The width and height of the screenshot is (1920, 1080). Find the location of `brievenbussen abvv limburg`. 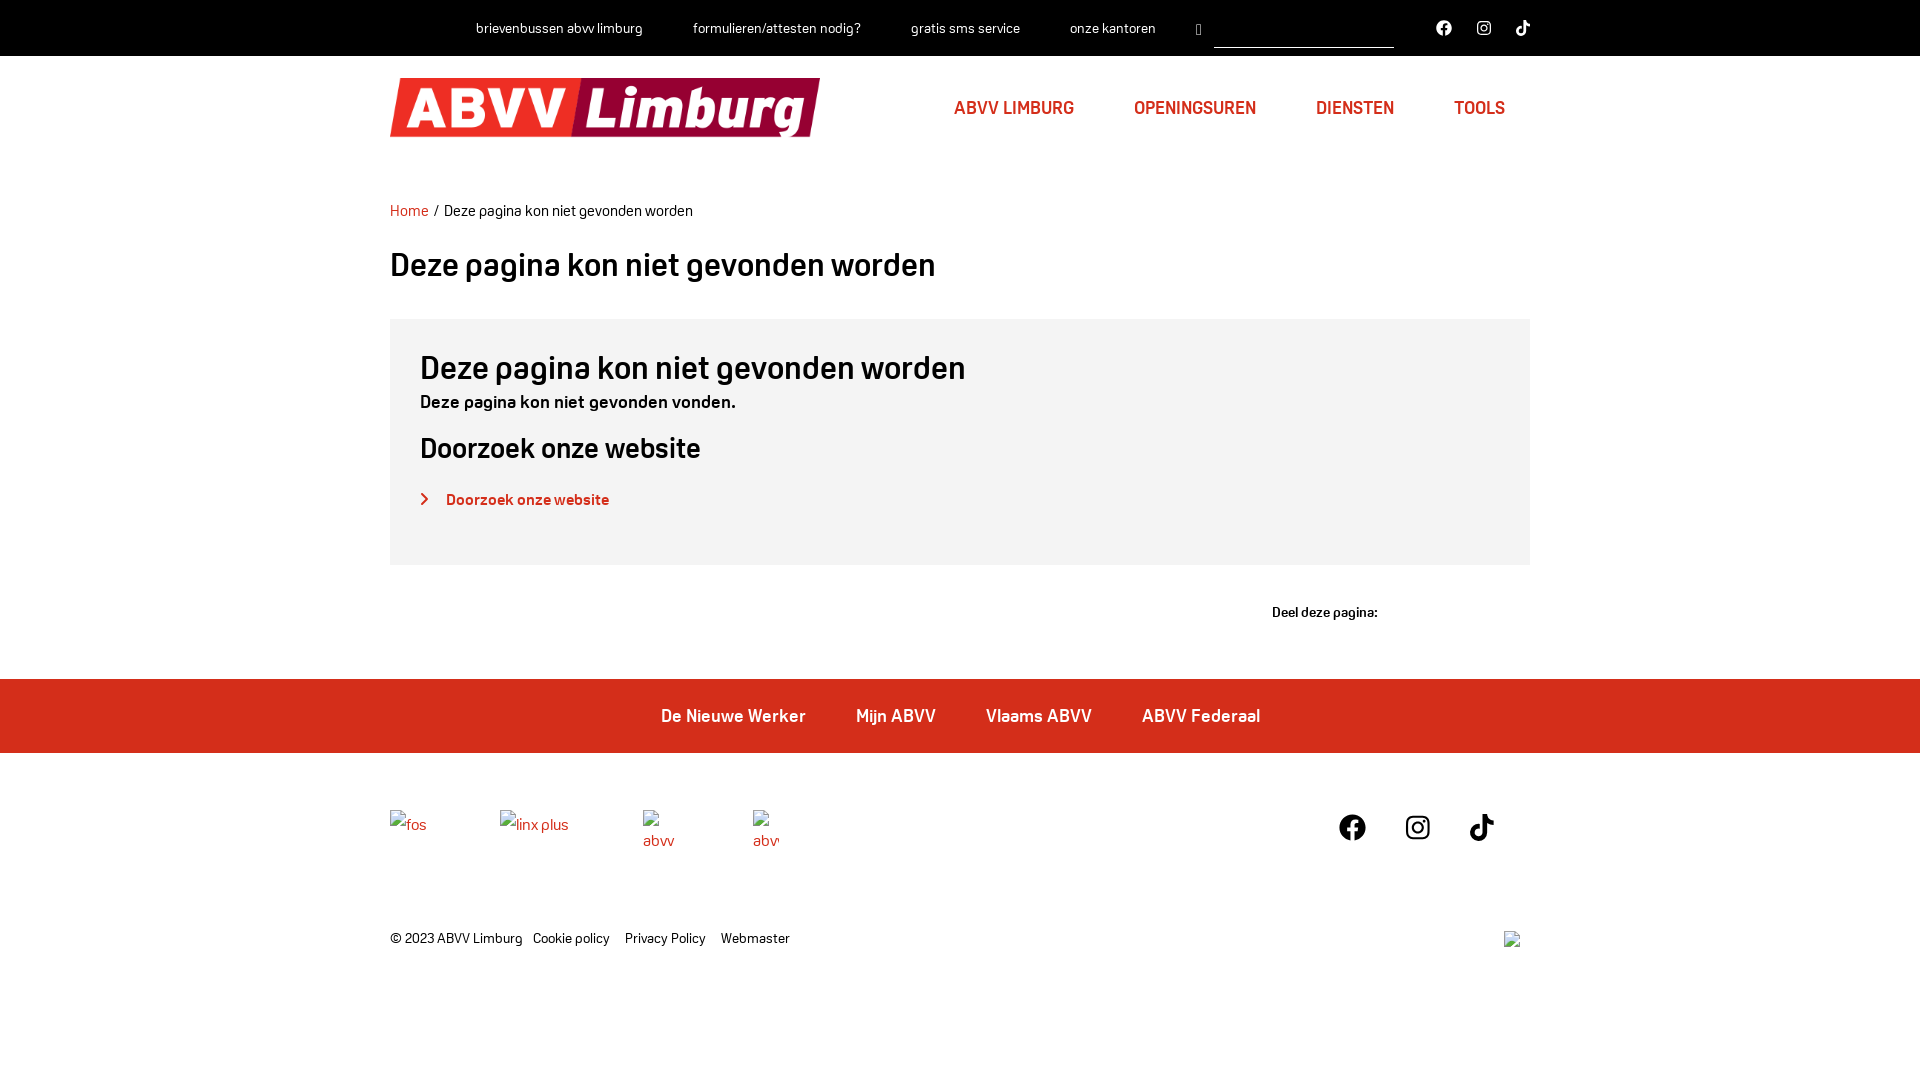

brievenbussen abvv limburg is located at coordinates (560, 28).